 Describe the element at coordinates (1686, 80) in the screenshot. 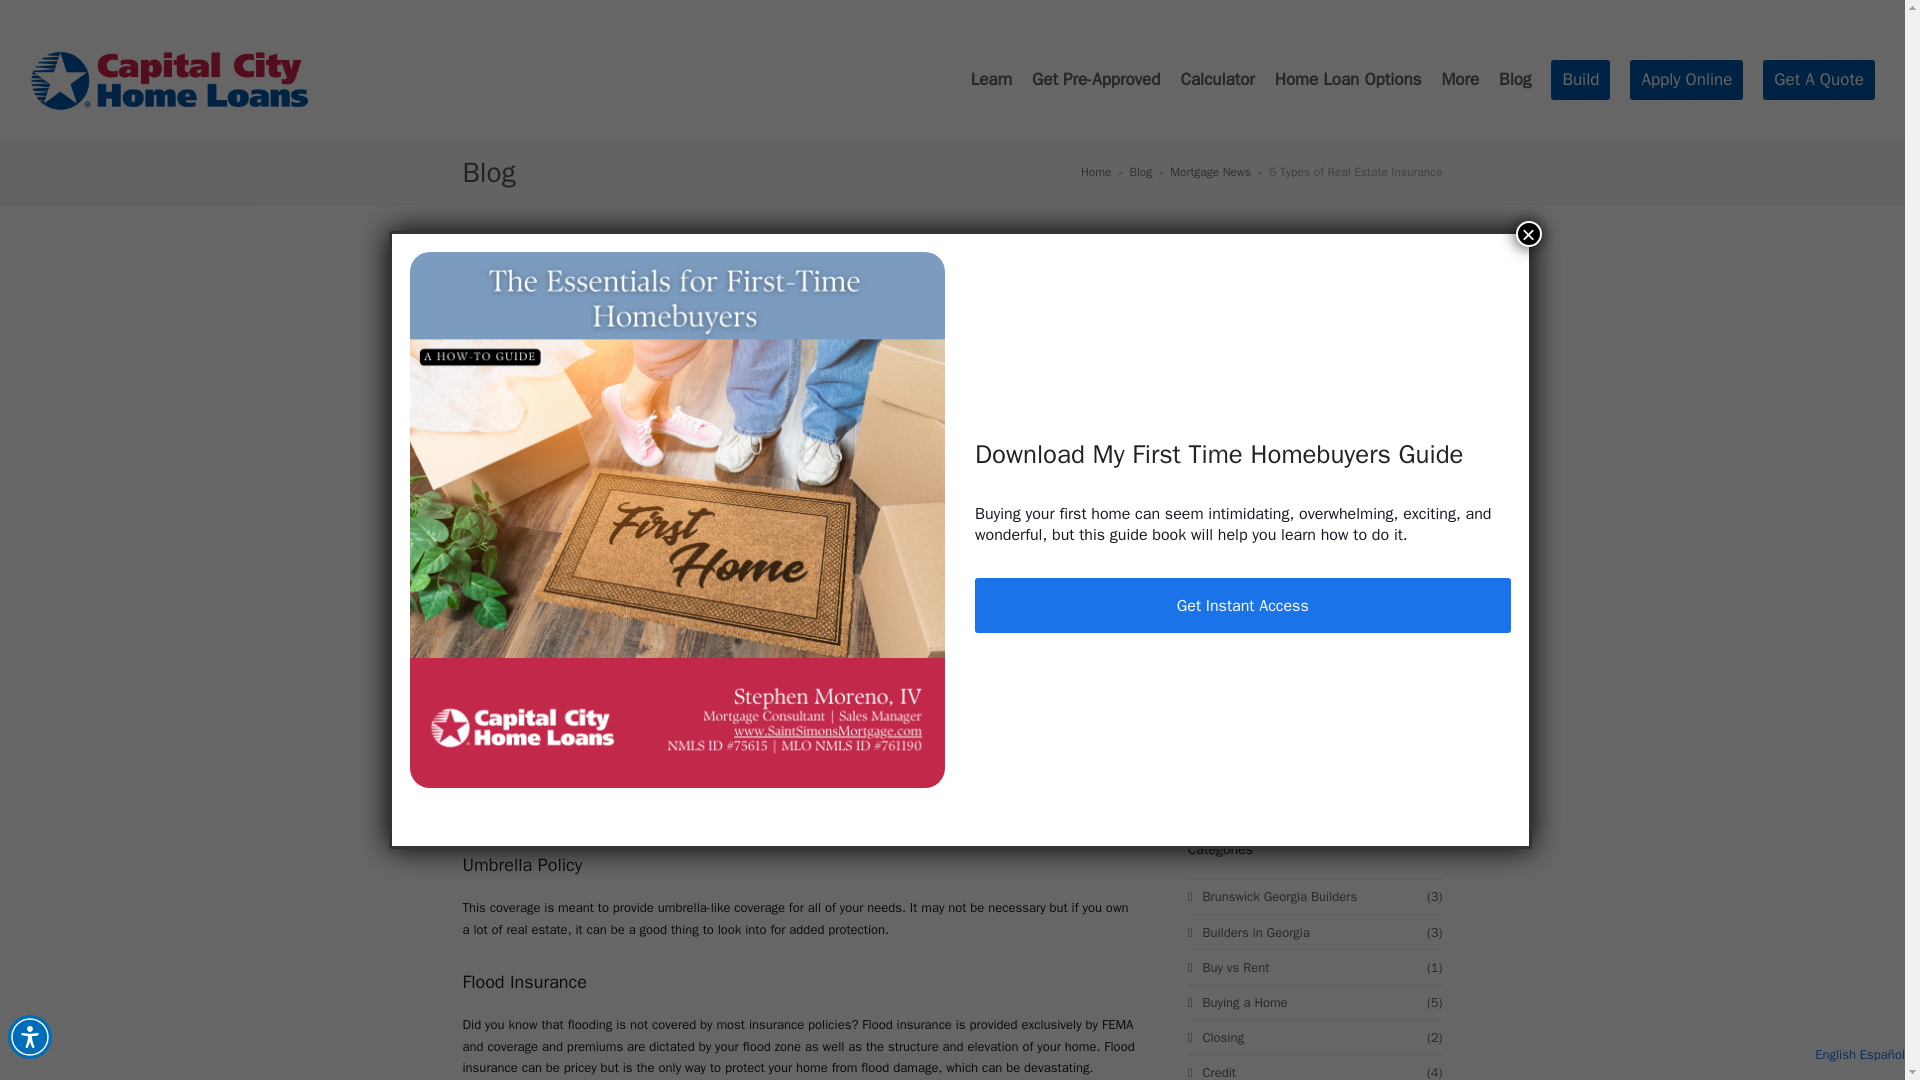

I see `Mortgage News` at that location.